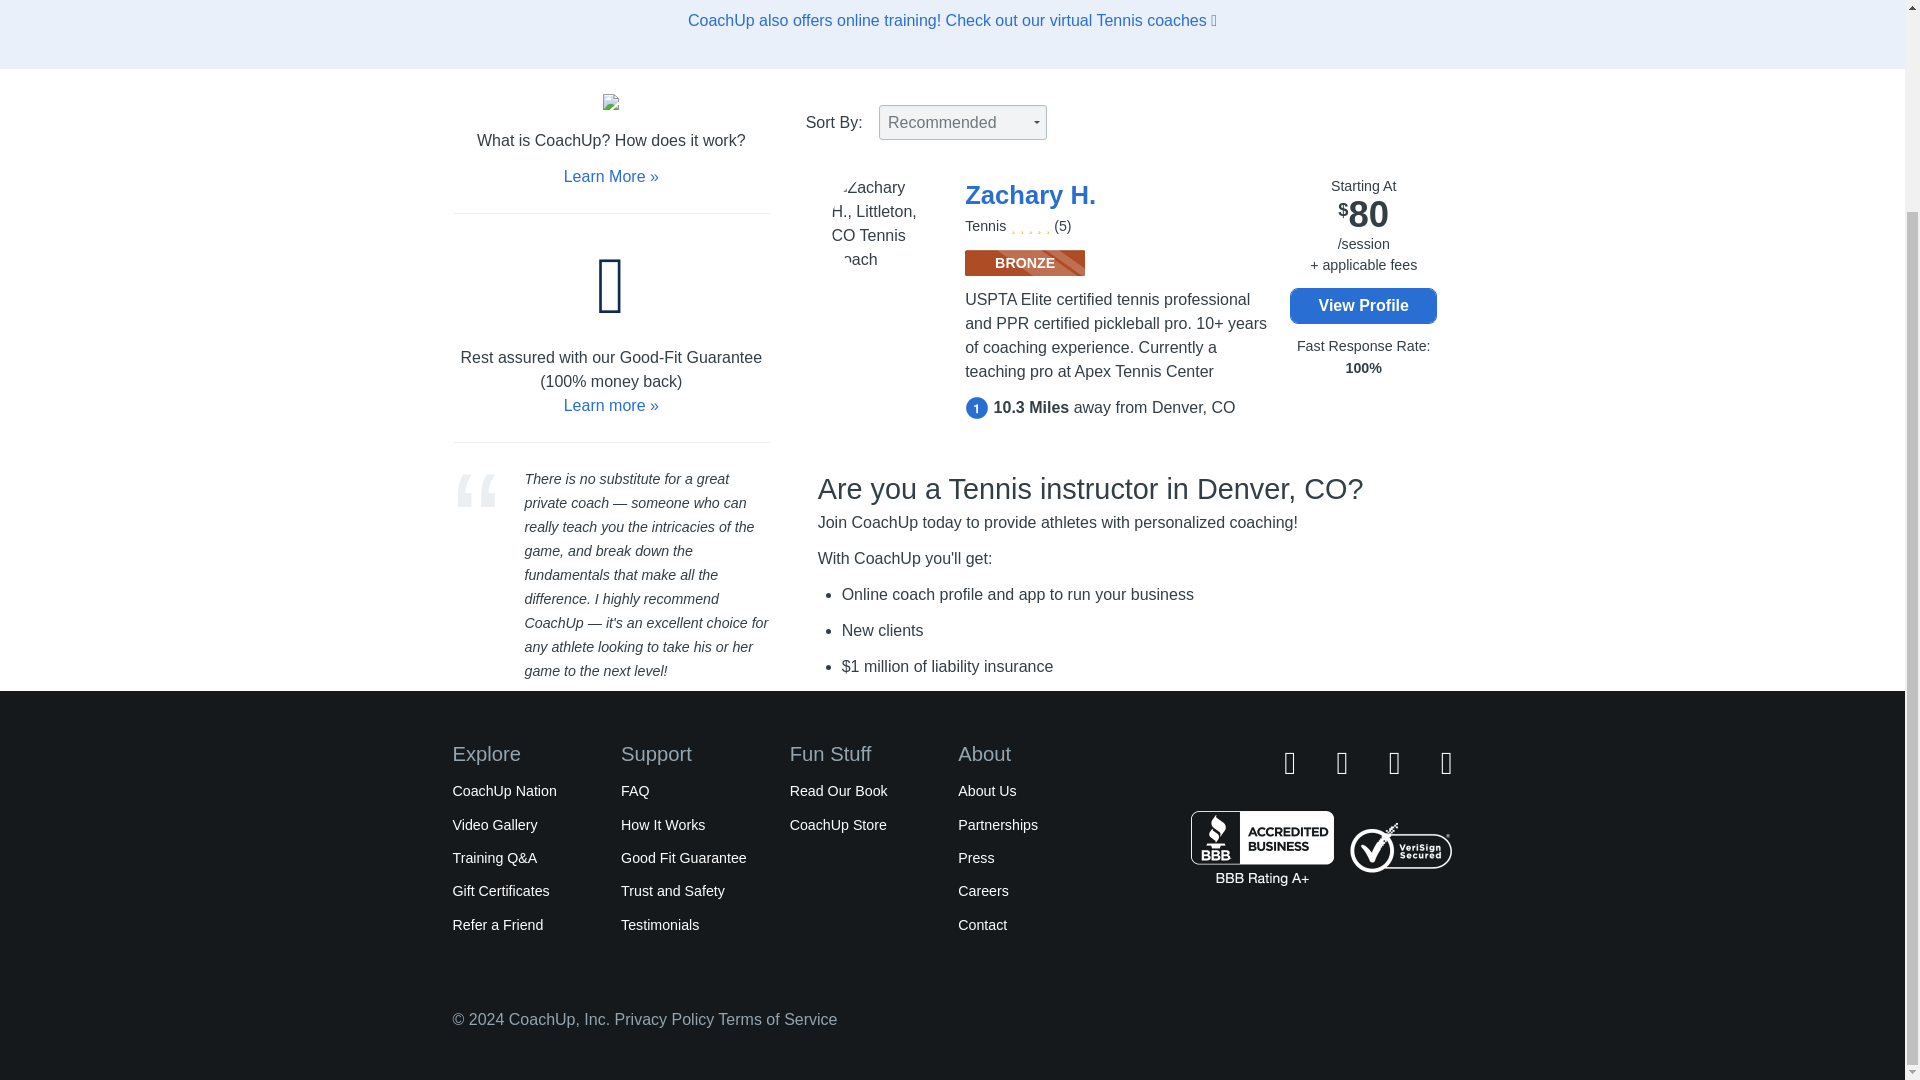  Describe the element at coordinates (504, 791) in the screenshot. I see `CoachUp Nation` at that location.